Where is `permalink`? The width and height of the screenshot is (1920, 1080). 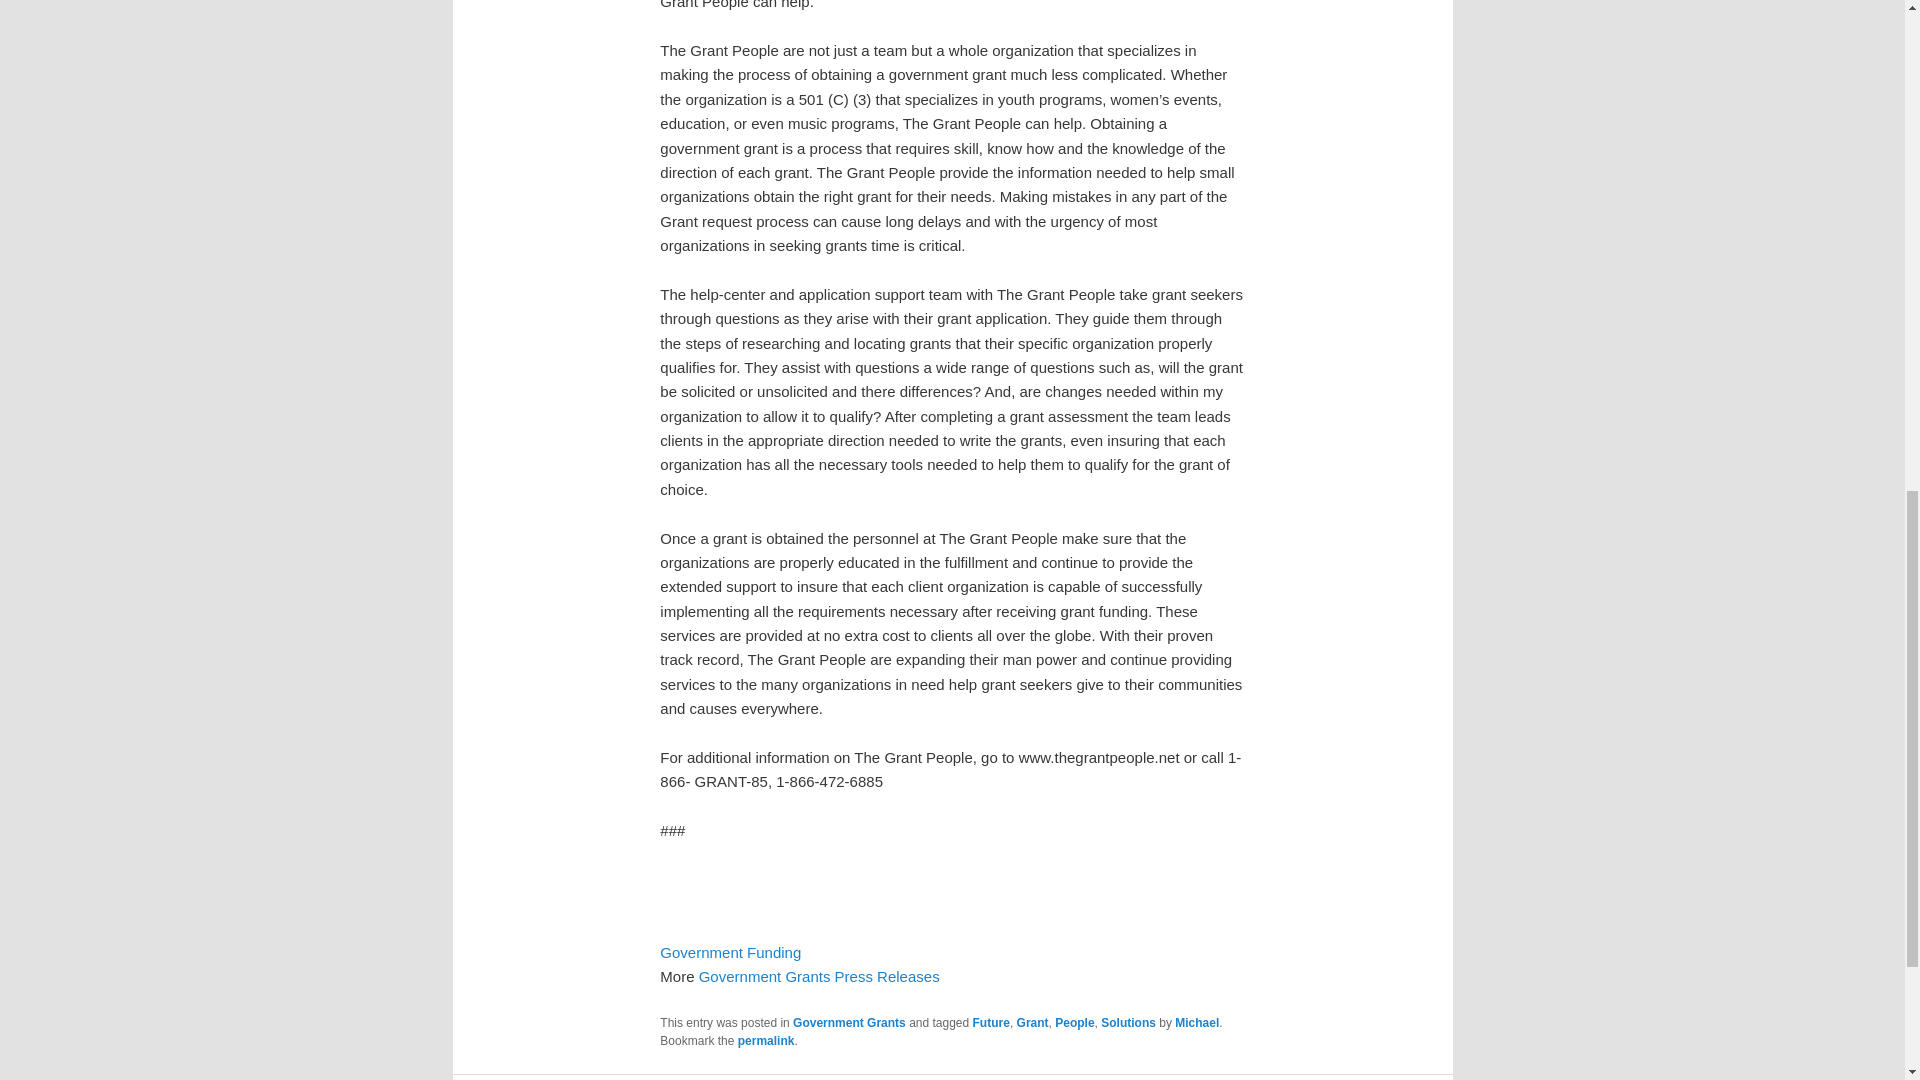
permalink is located at coordinates (766, 1040).